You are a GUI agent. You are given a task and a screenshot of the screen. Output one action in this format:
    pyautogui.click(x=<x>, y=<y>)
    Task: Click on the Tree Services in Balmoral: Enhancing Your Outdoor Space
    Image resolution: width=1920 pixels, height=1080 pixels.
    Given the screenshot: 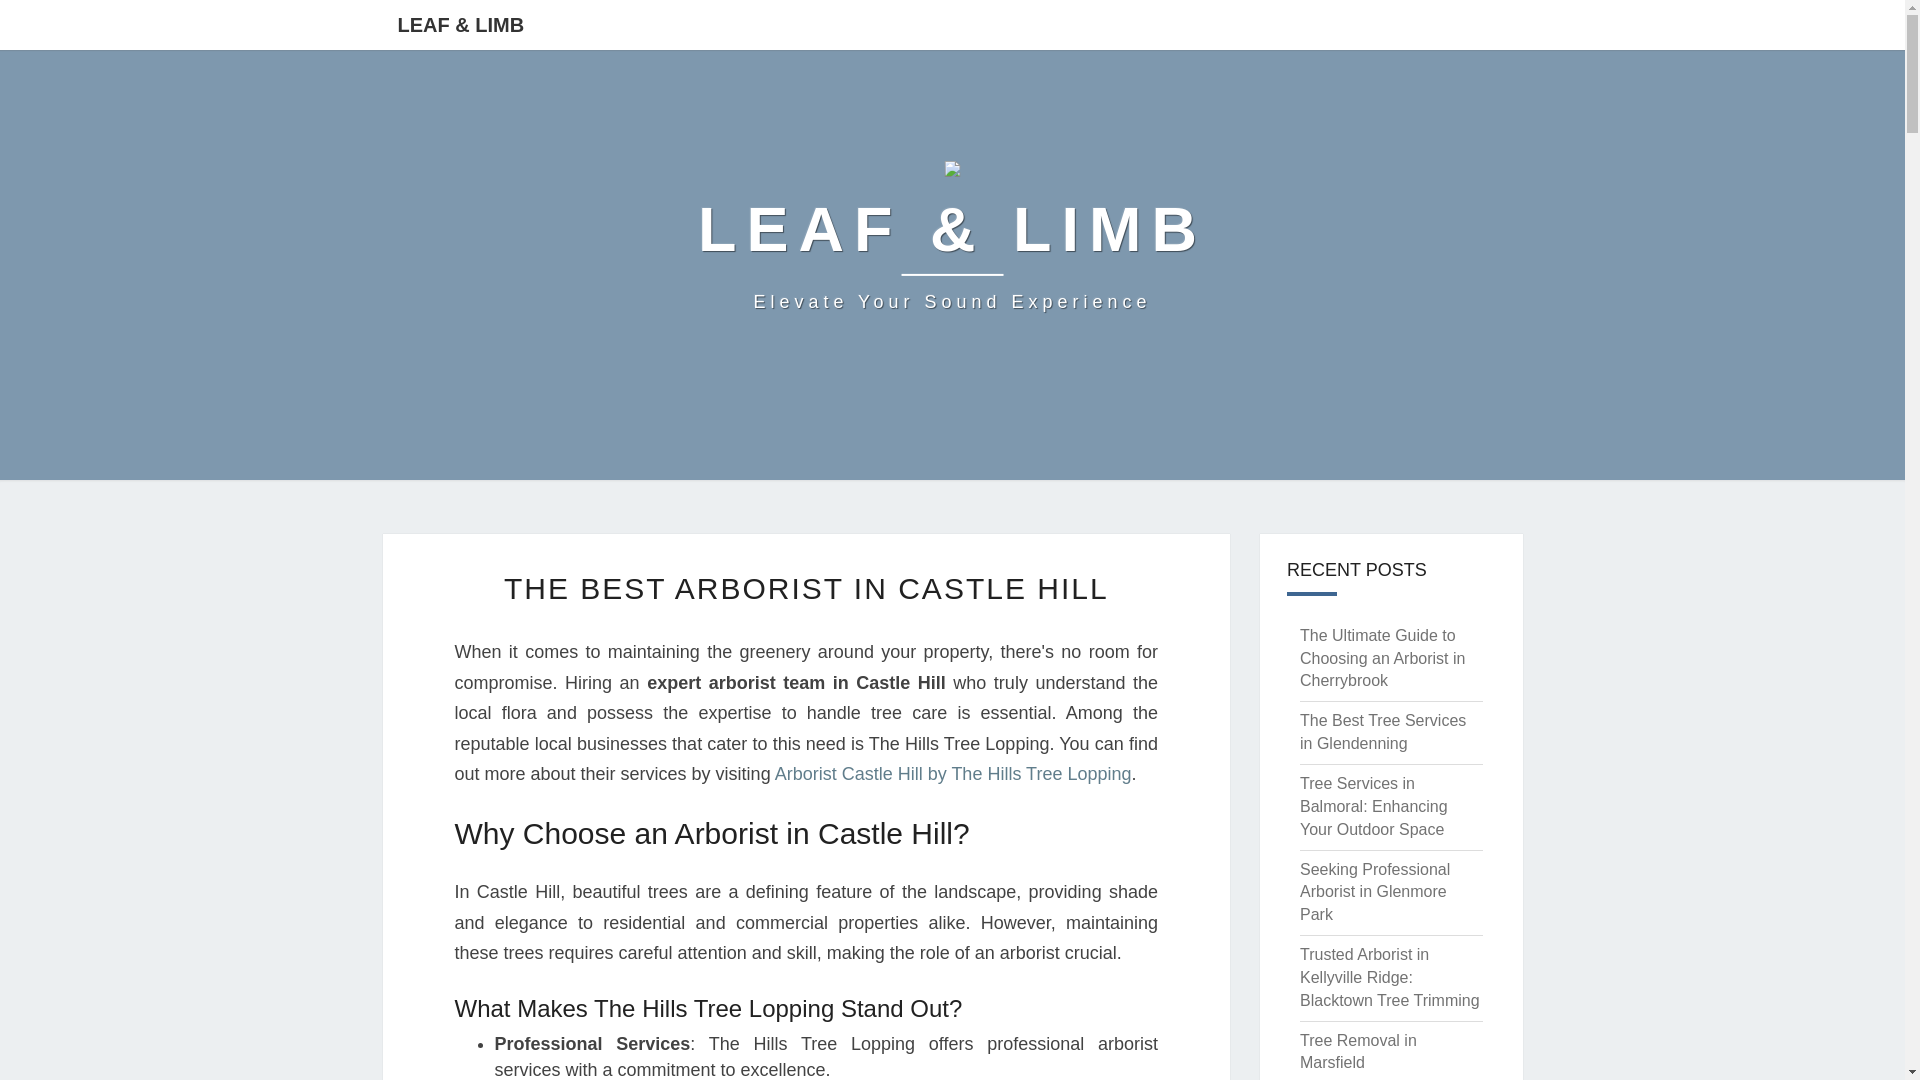 What is the action you would take?
    pyautogui.click(x=1373, y=806)
    